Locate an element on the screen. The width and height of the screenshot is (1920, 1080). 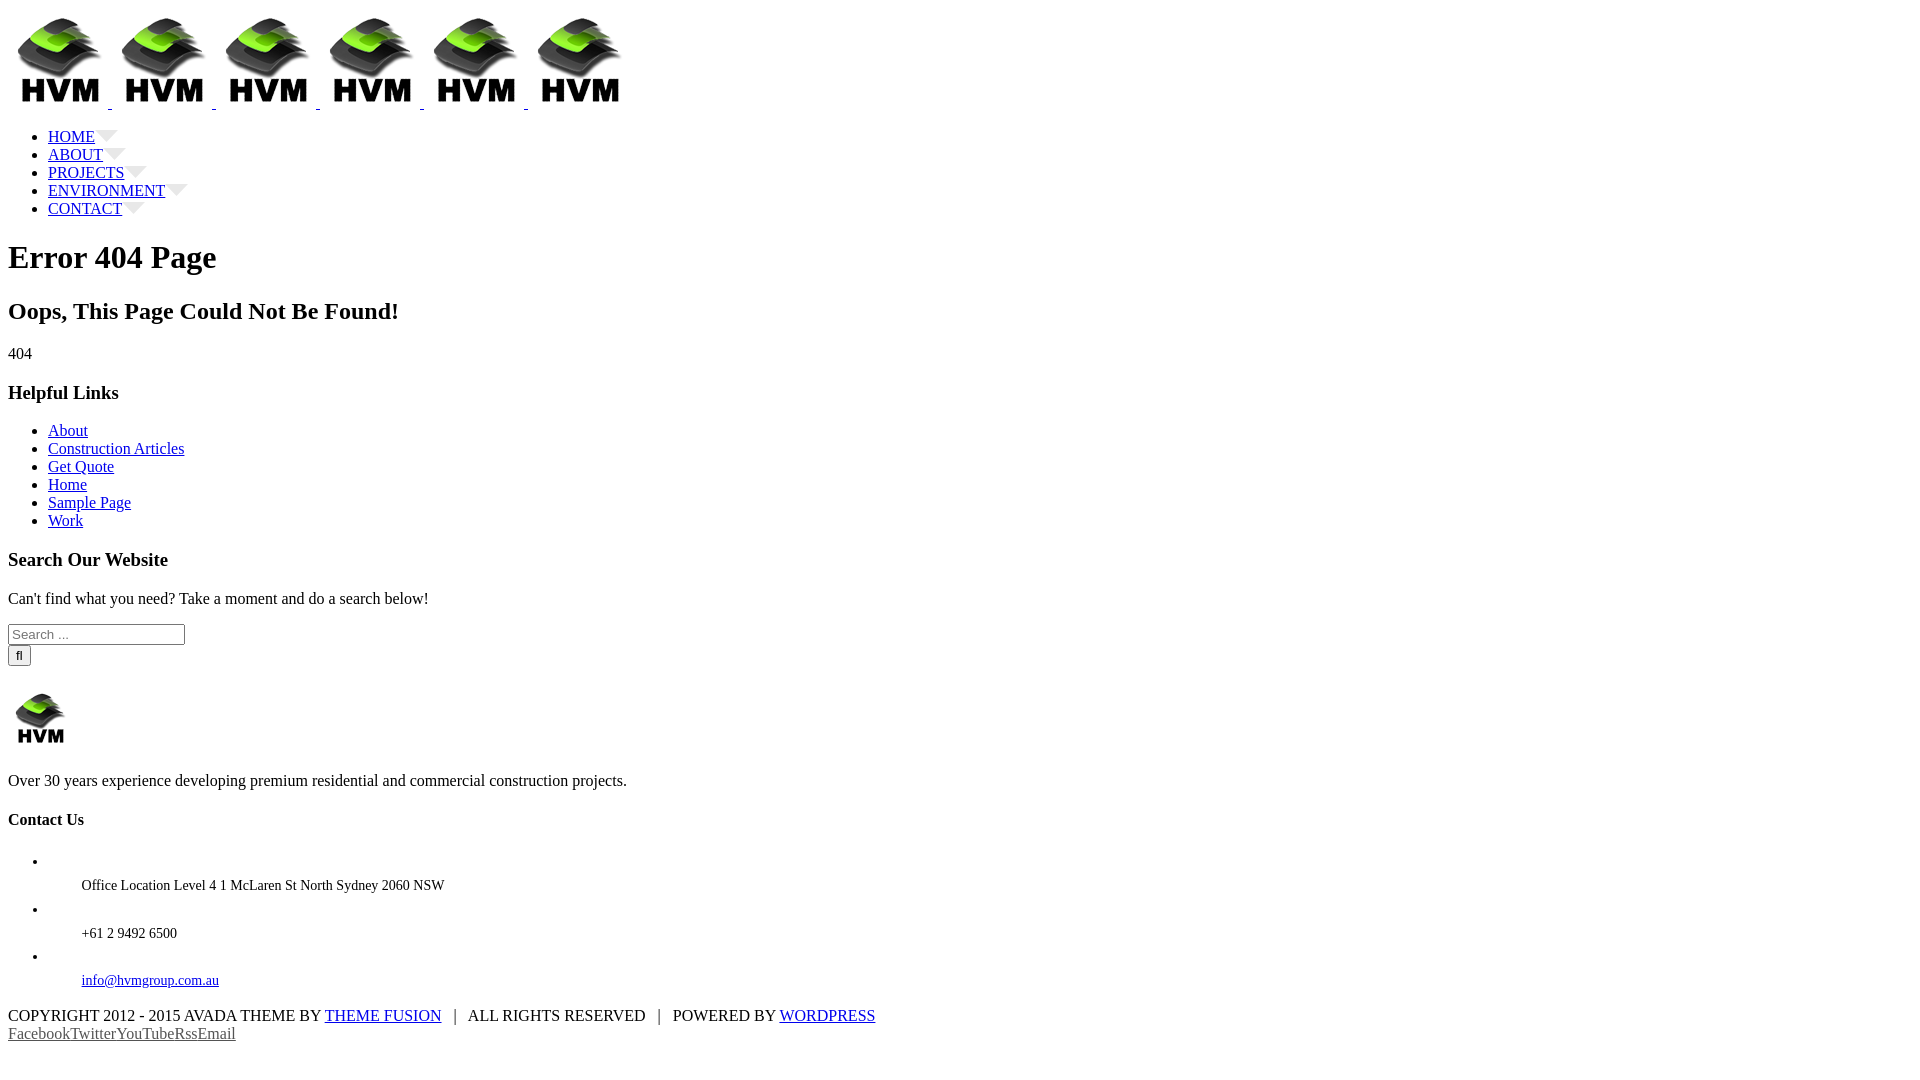
YouTube is located at coordinates (145, 1034).